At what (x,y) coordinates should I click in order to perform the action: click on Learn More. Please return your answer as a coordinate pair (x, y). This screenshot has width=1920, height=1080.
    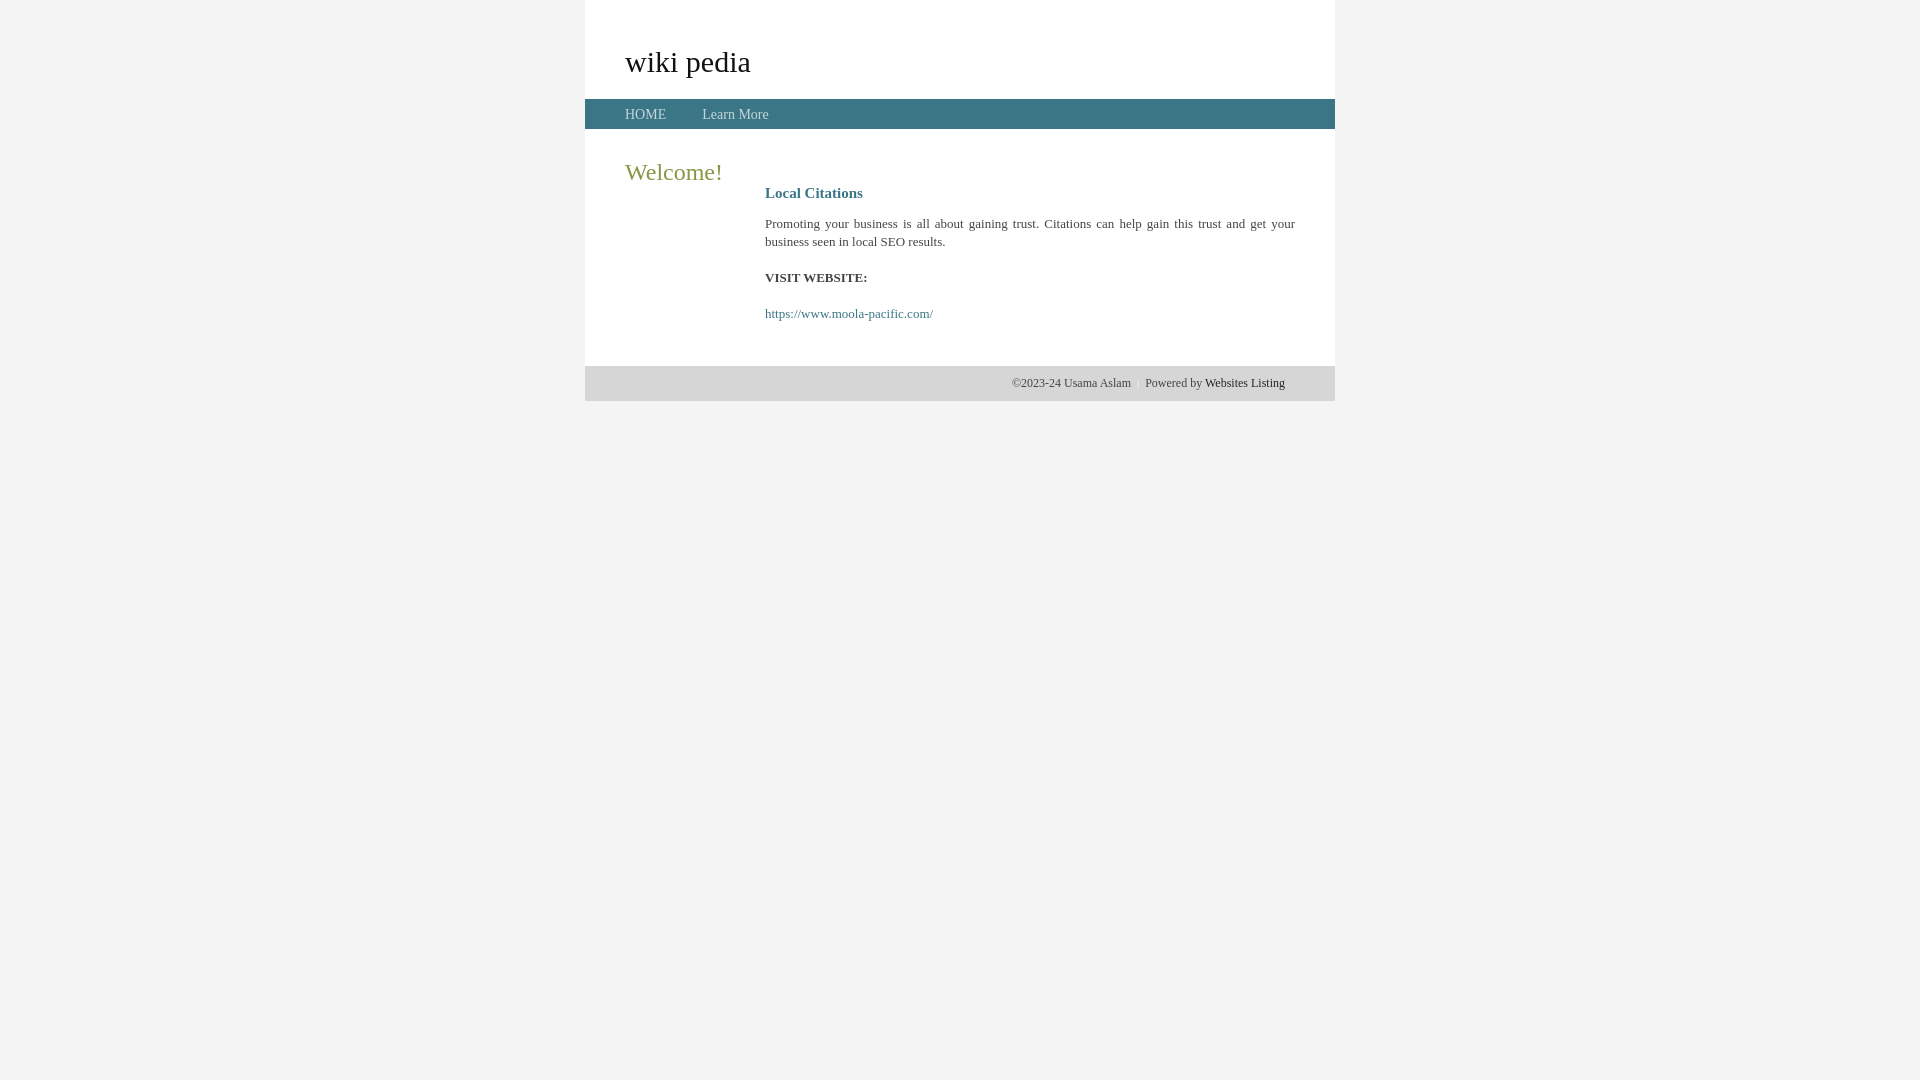
    Looking at the image, I should click on (735, 114).